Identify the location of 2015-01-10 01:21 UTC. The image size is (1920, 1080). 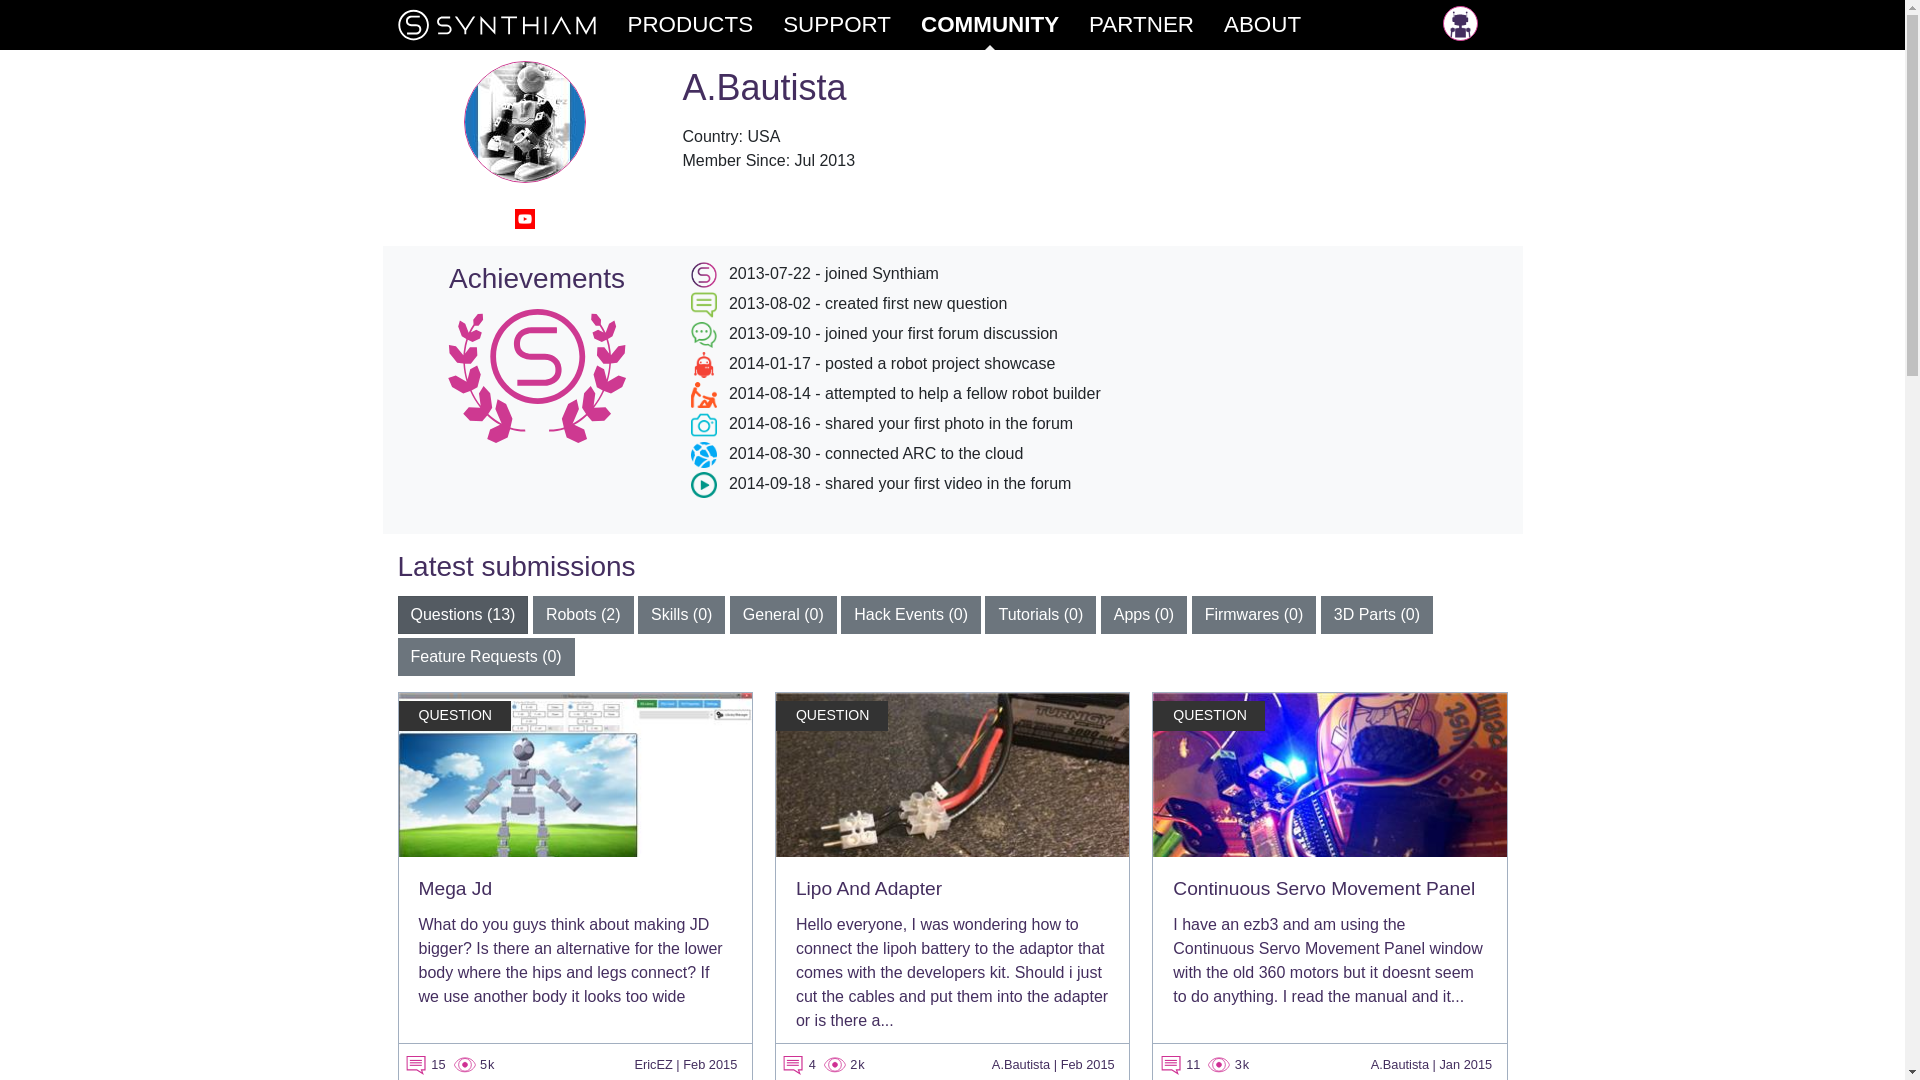
(1464, 1064).